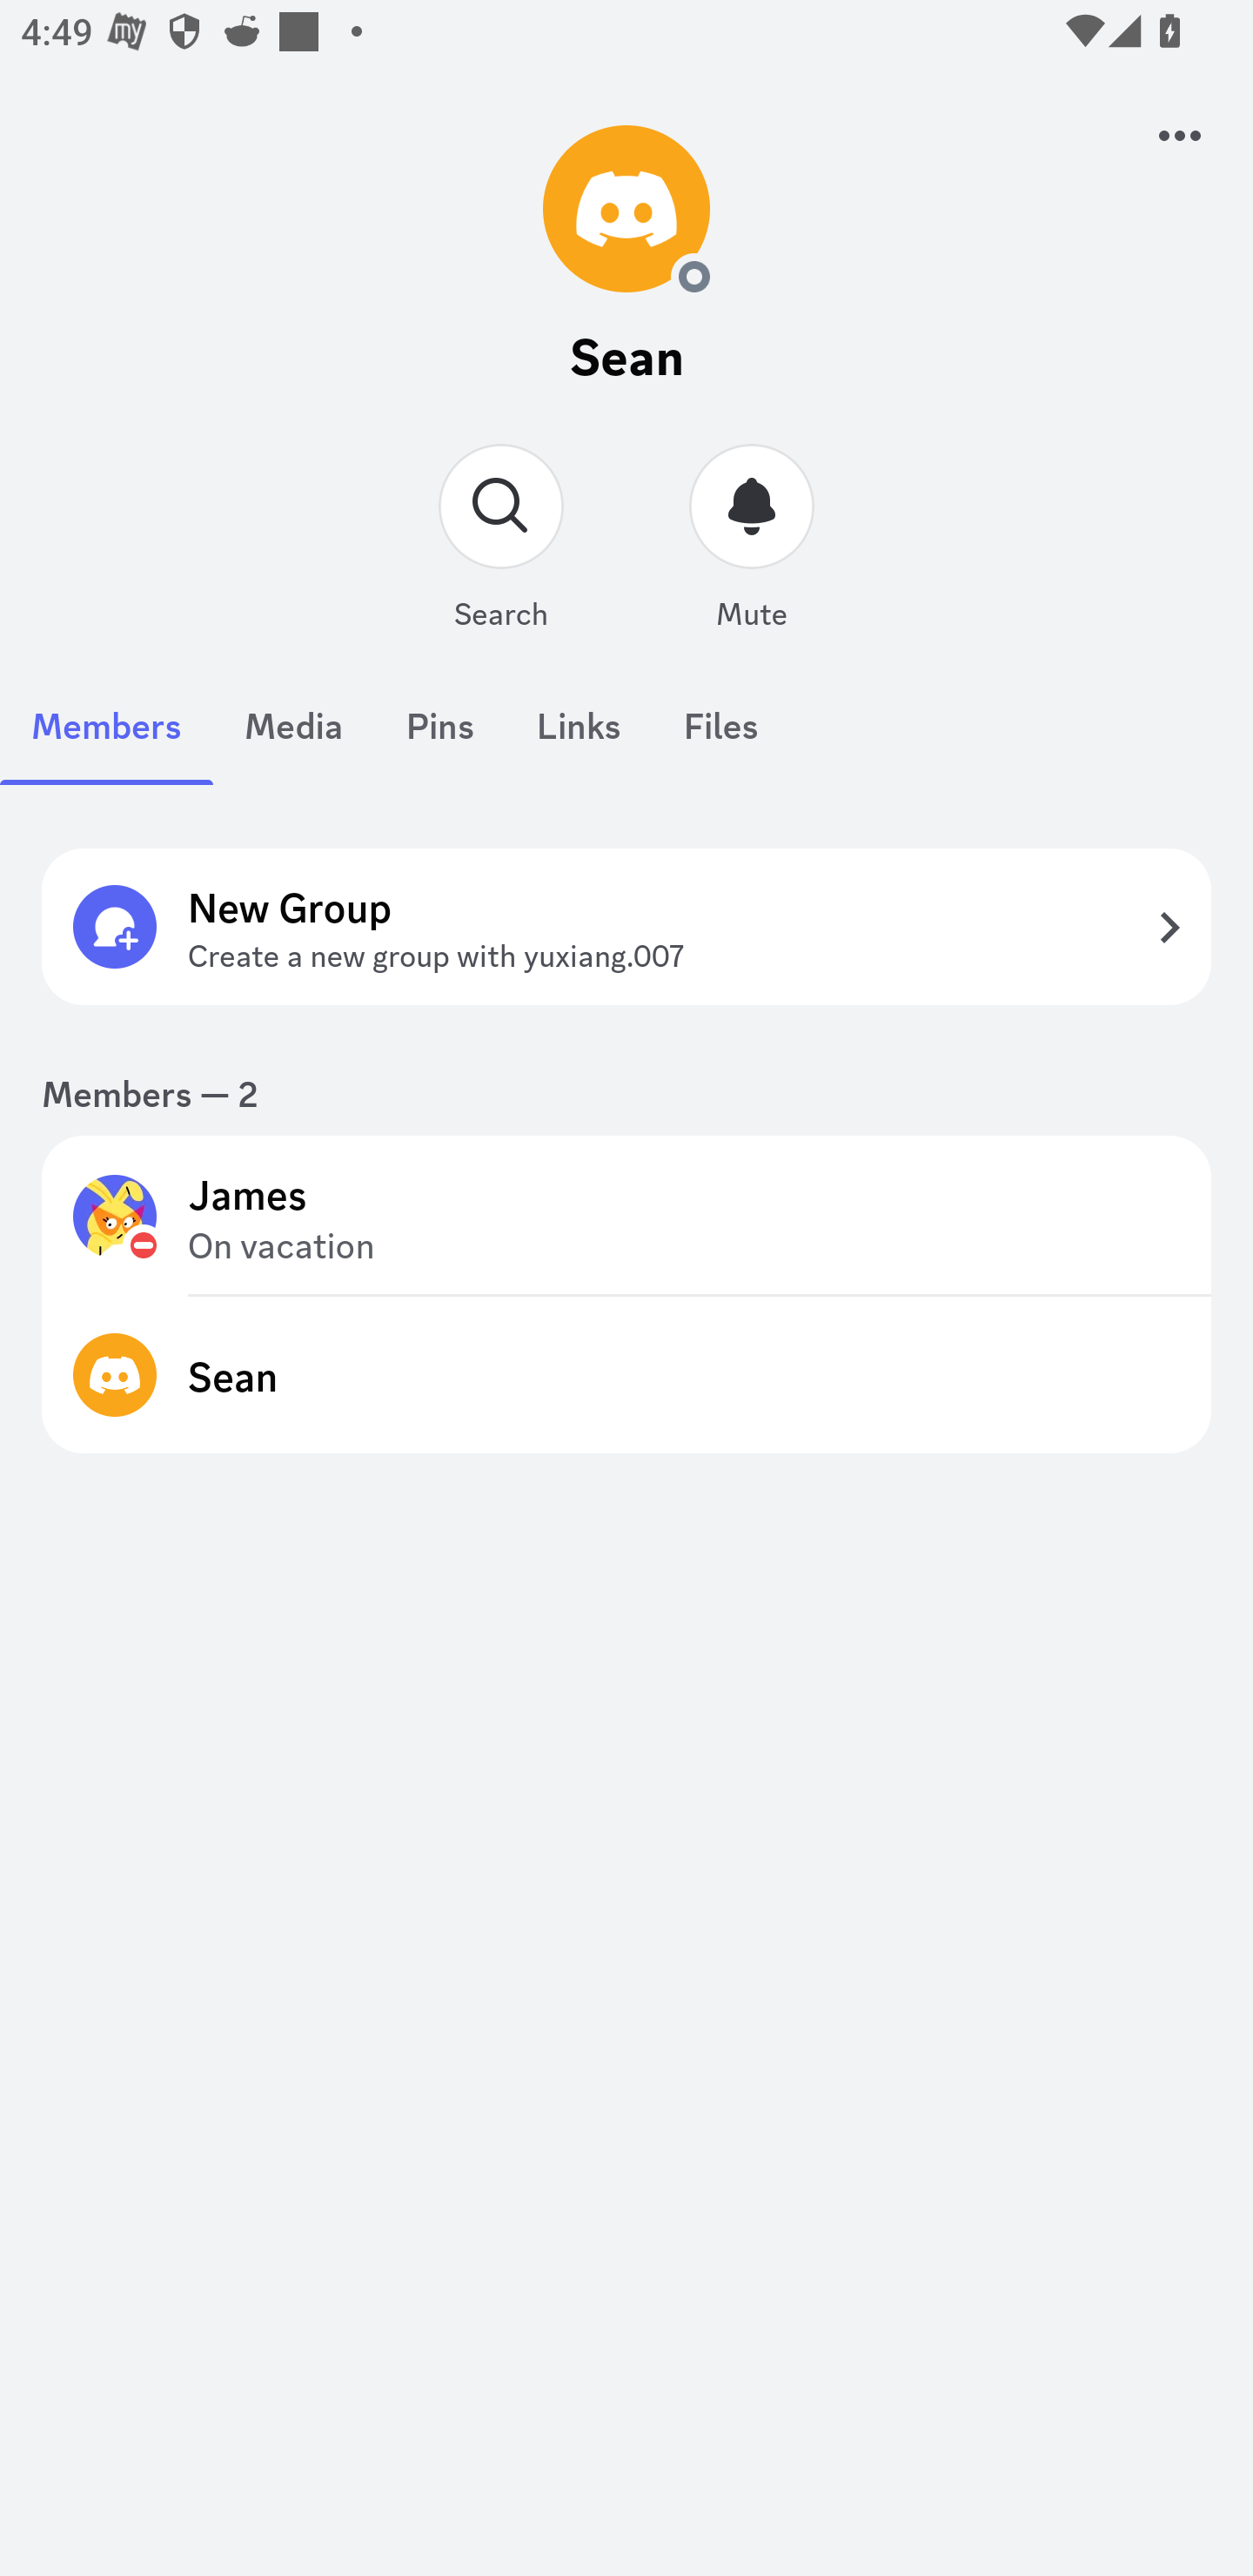 The image size is (1253, 2576). I want to click on James, On vacation James On vacation, so click(626, 1215).